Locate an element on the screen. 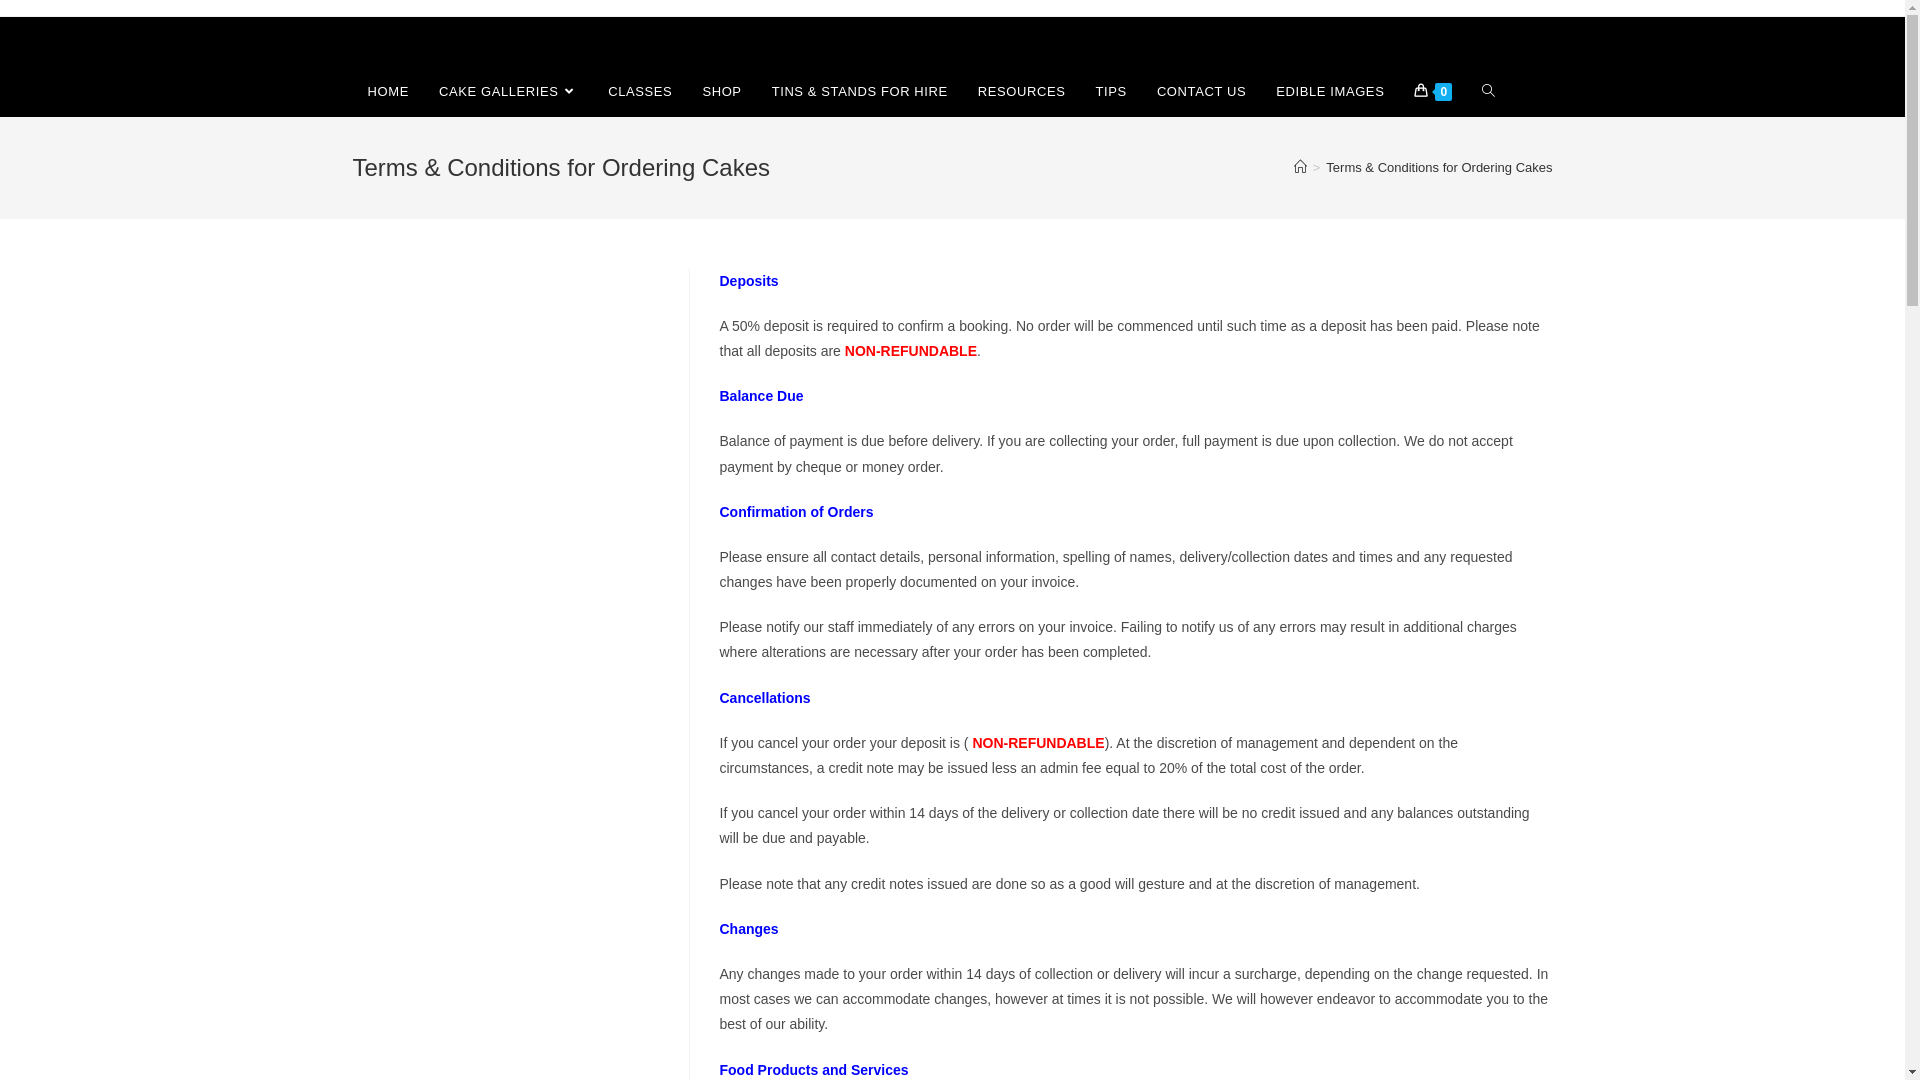 Image resolution: width=1920 pixels, height=1080 pixels. My Delicious Cake & Decorating Supplies is located at coordinates (444, 42).